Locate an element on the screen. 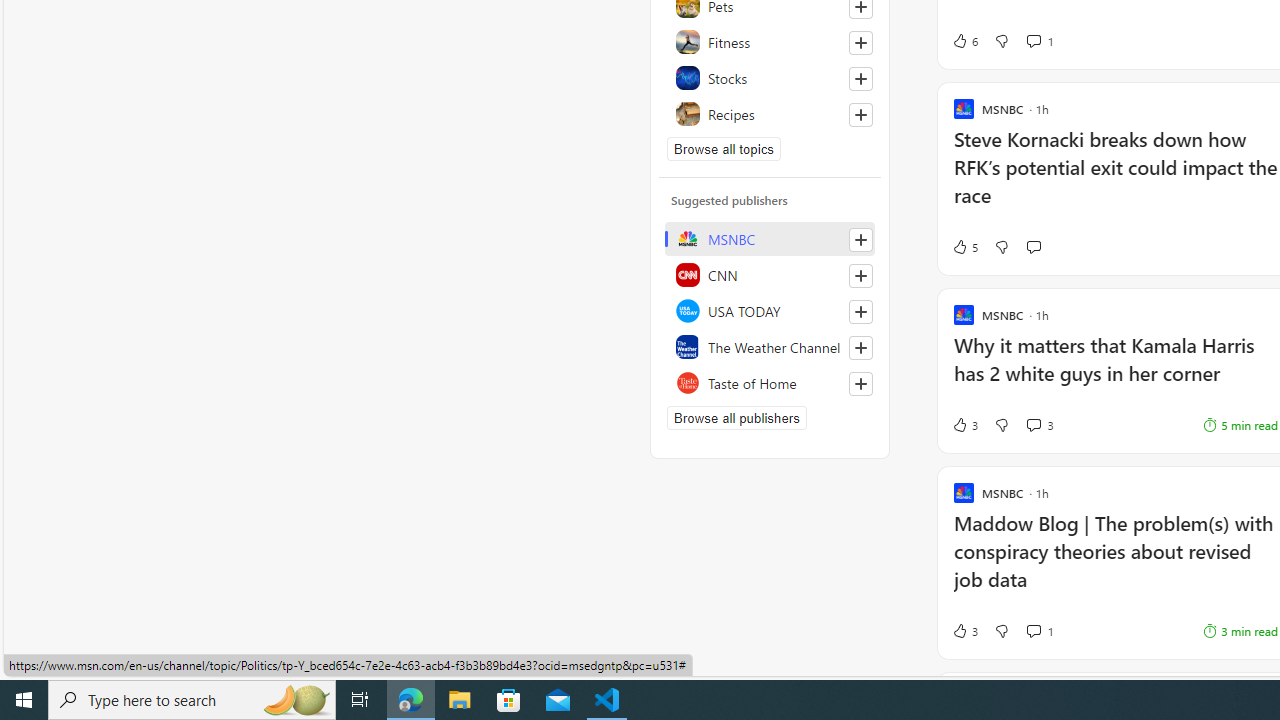  Start the conversation is located at coordinates (1033, 246).